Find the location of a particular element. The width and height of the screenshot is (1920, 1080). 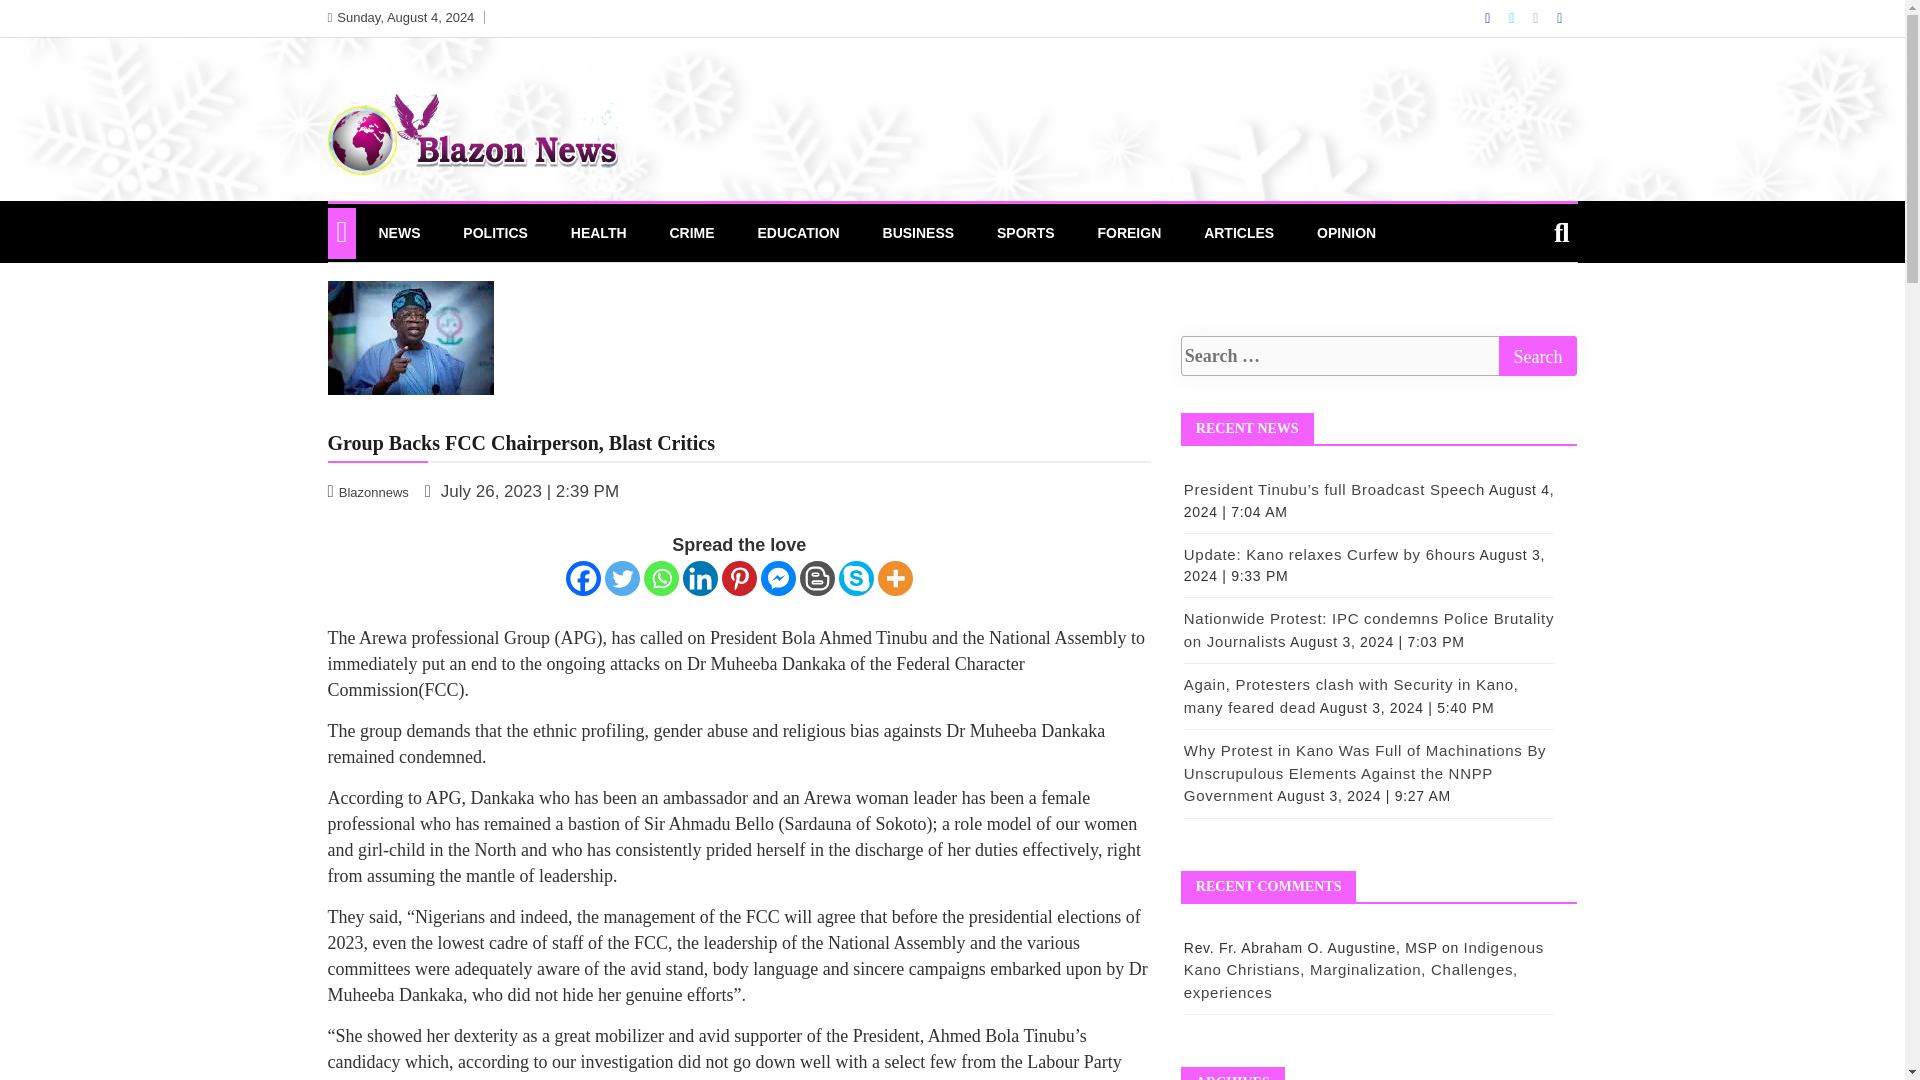

ARTICLES is located at coordinates (1238, 233).